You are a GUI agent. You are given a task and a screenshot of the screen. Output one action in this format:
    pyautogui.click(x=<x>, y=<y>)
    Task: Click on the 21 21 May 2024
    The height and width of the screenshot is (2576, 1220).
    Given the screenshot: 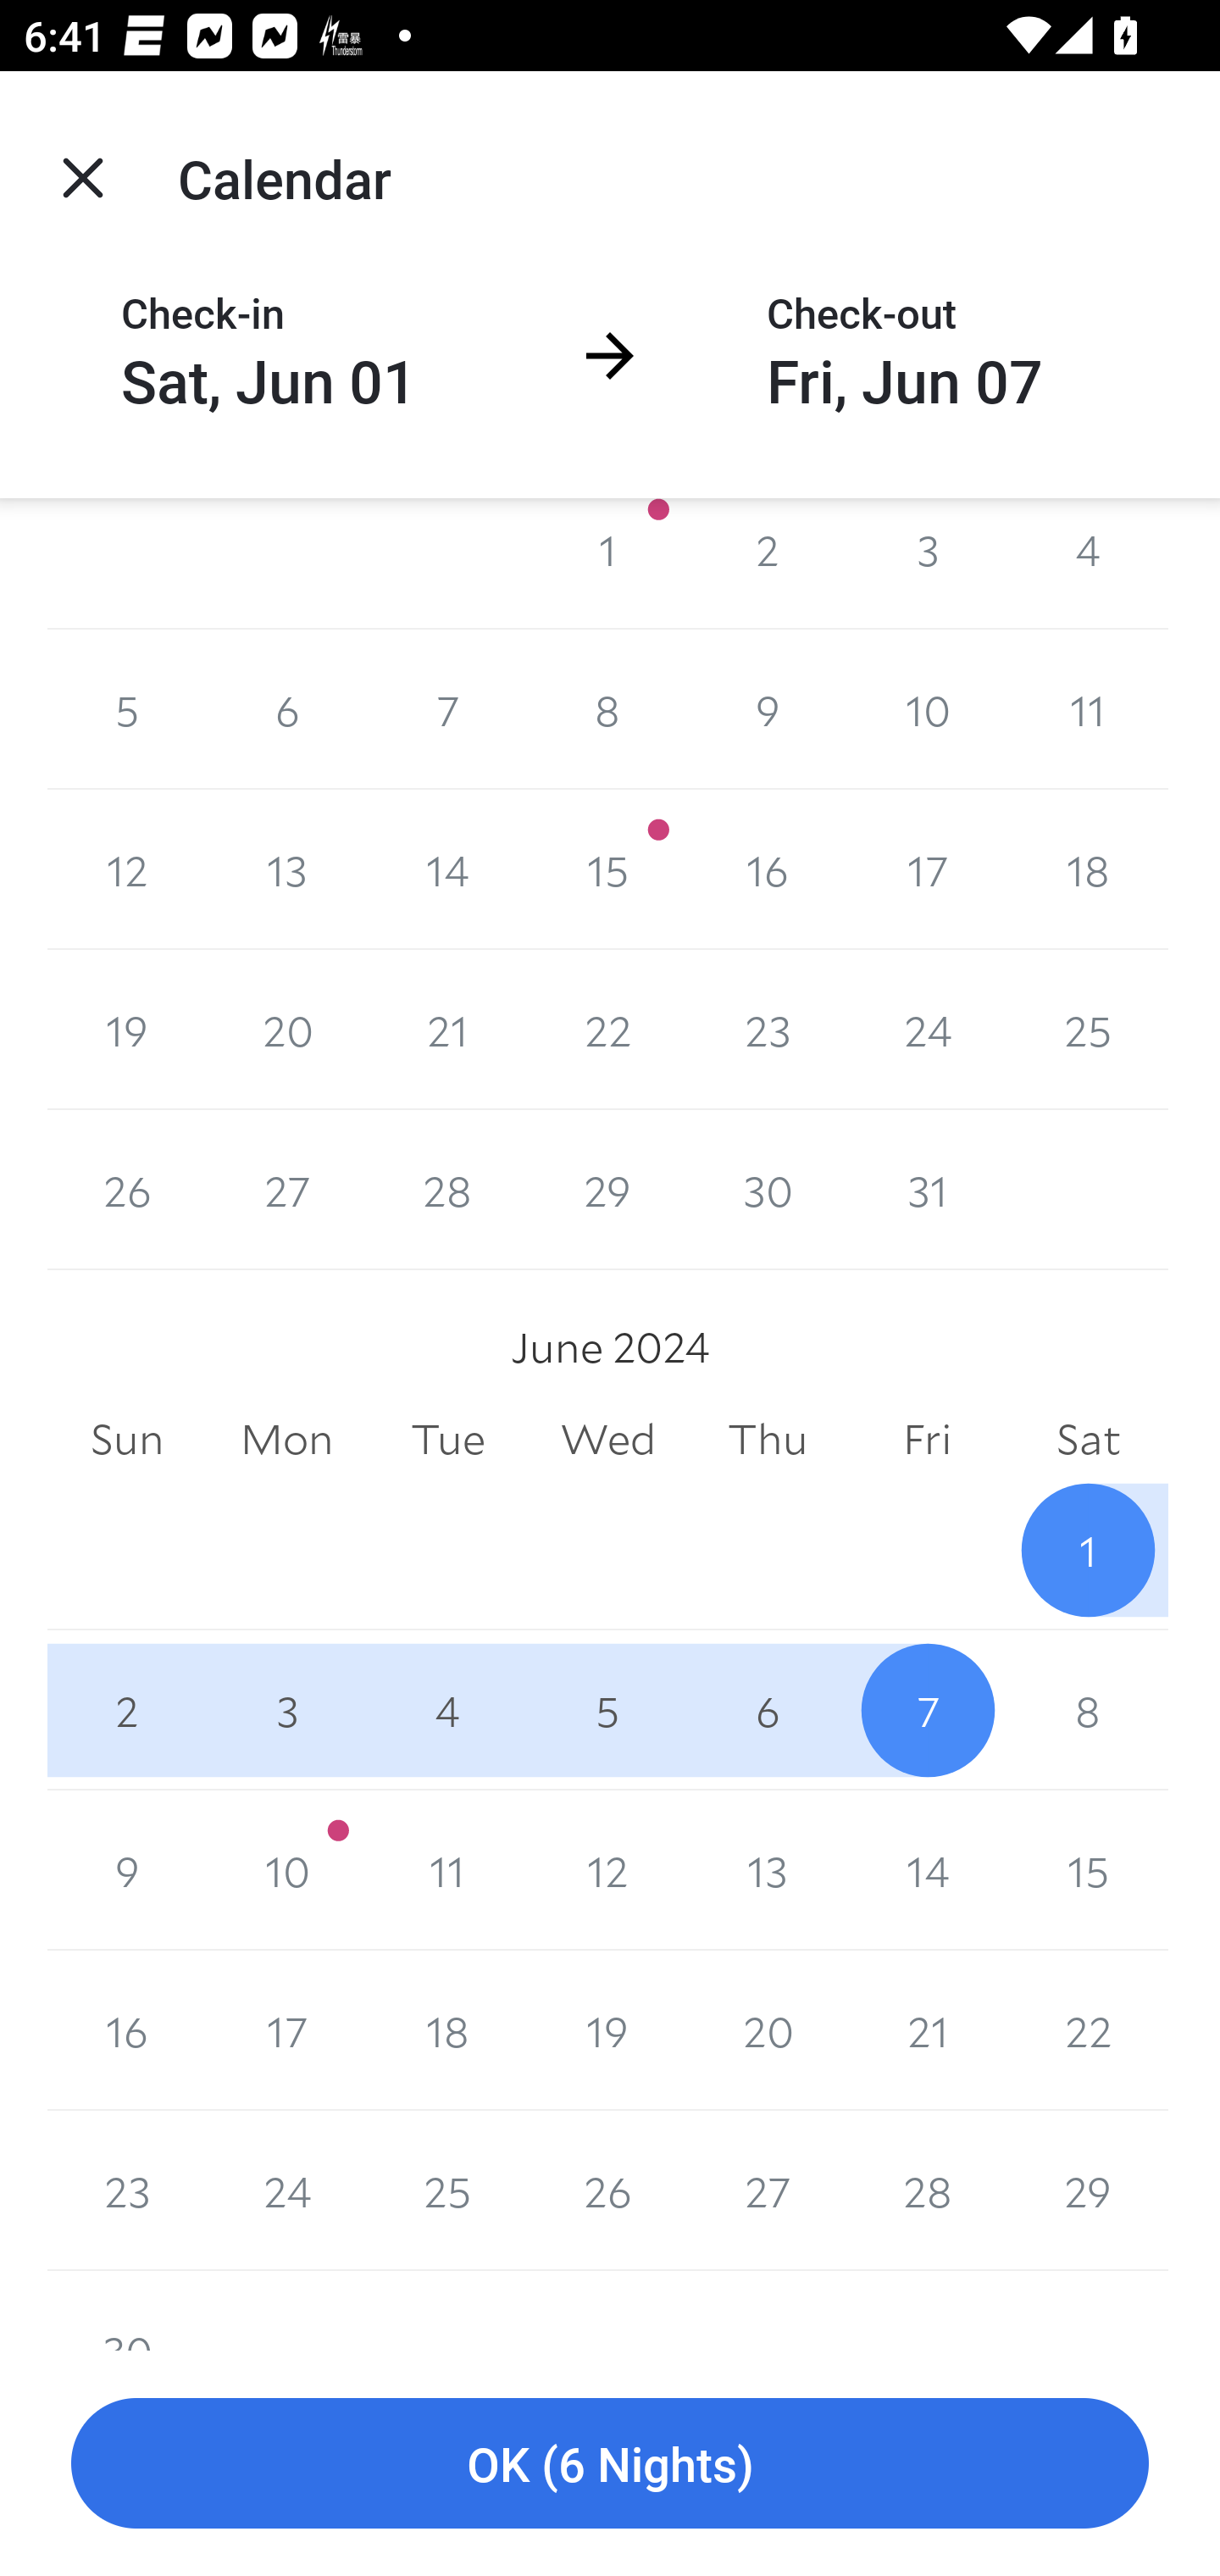 What is the action you would take?
    pyautogui.click(x=447, y=1030)
    